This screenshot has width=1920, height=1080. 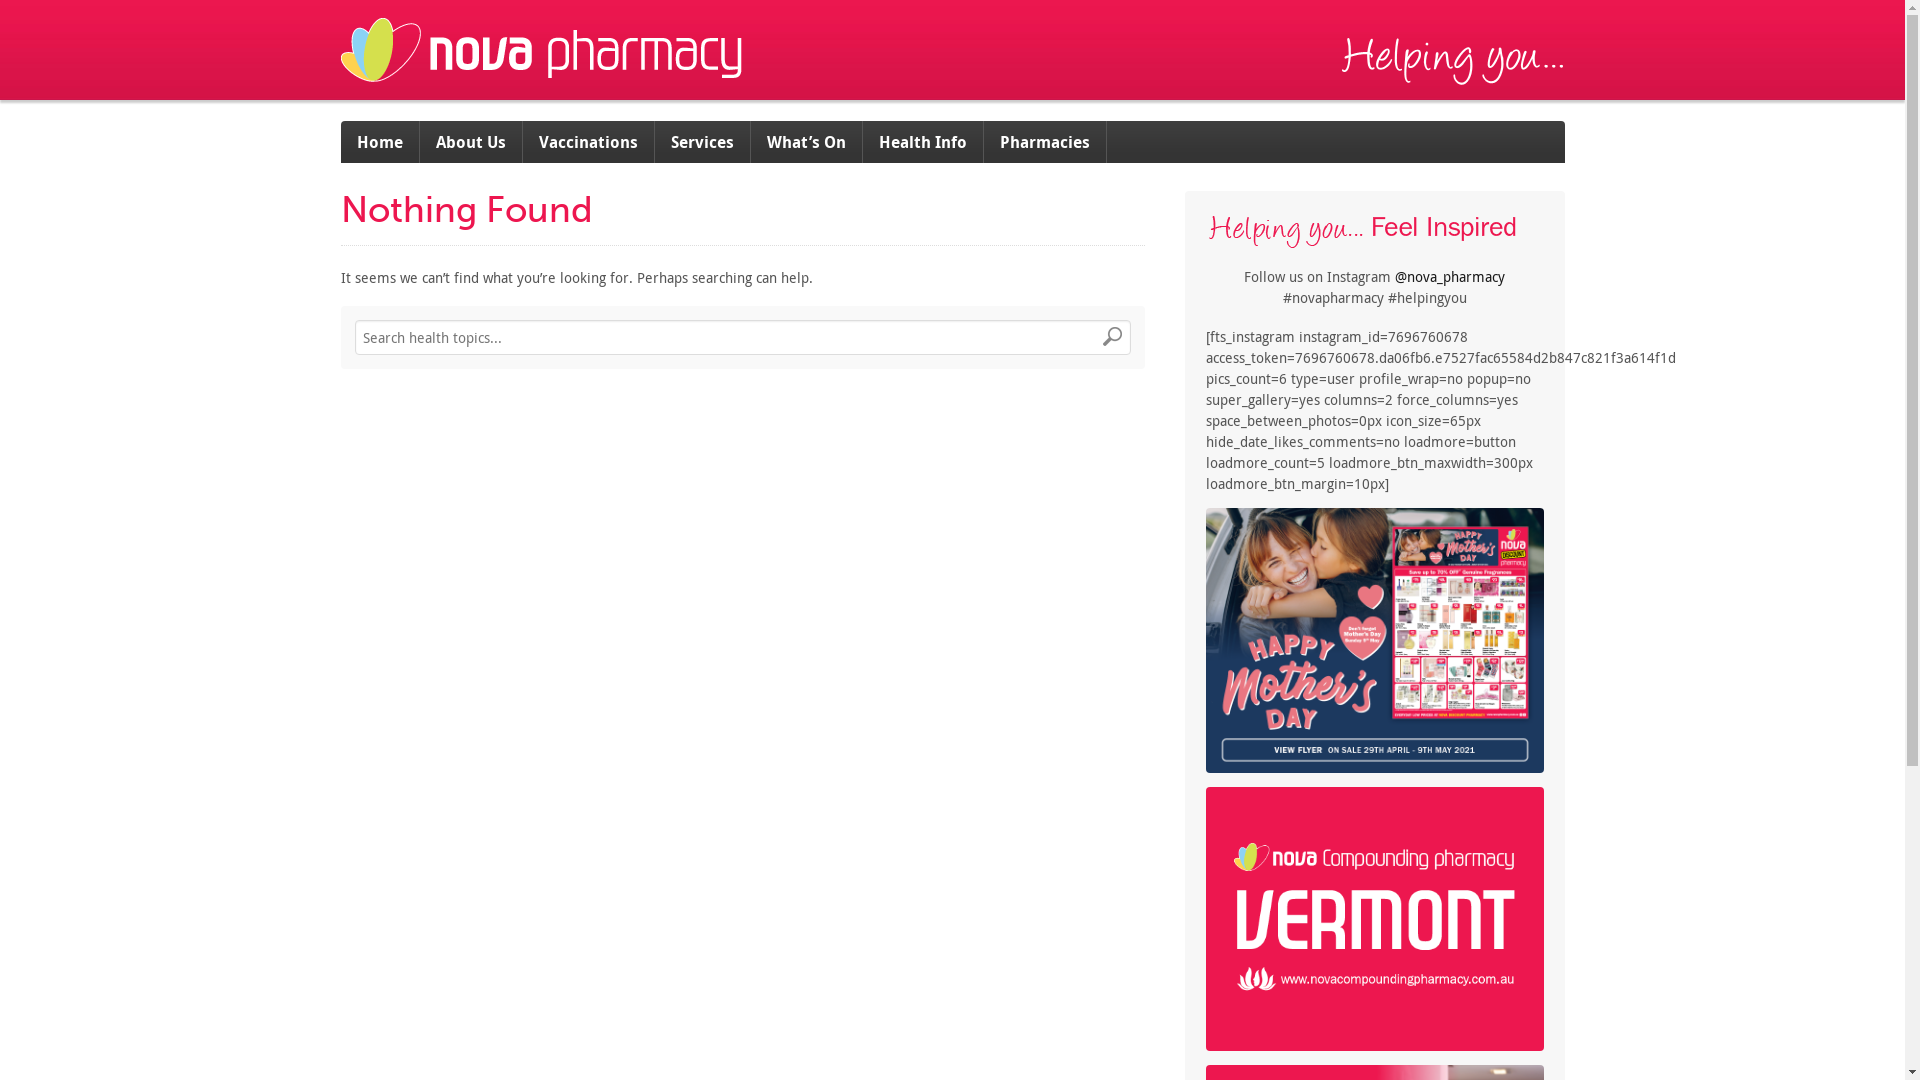 What do you see at coordinates (1450, 276) in the screenshot?
I see `@nova_pharmacy` at bounding box center [1450, 276].